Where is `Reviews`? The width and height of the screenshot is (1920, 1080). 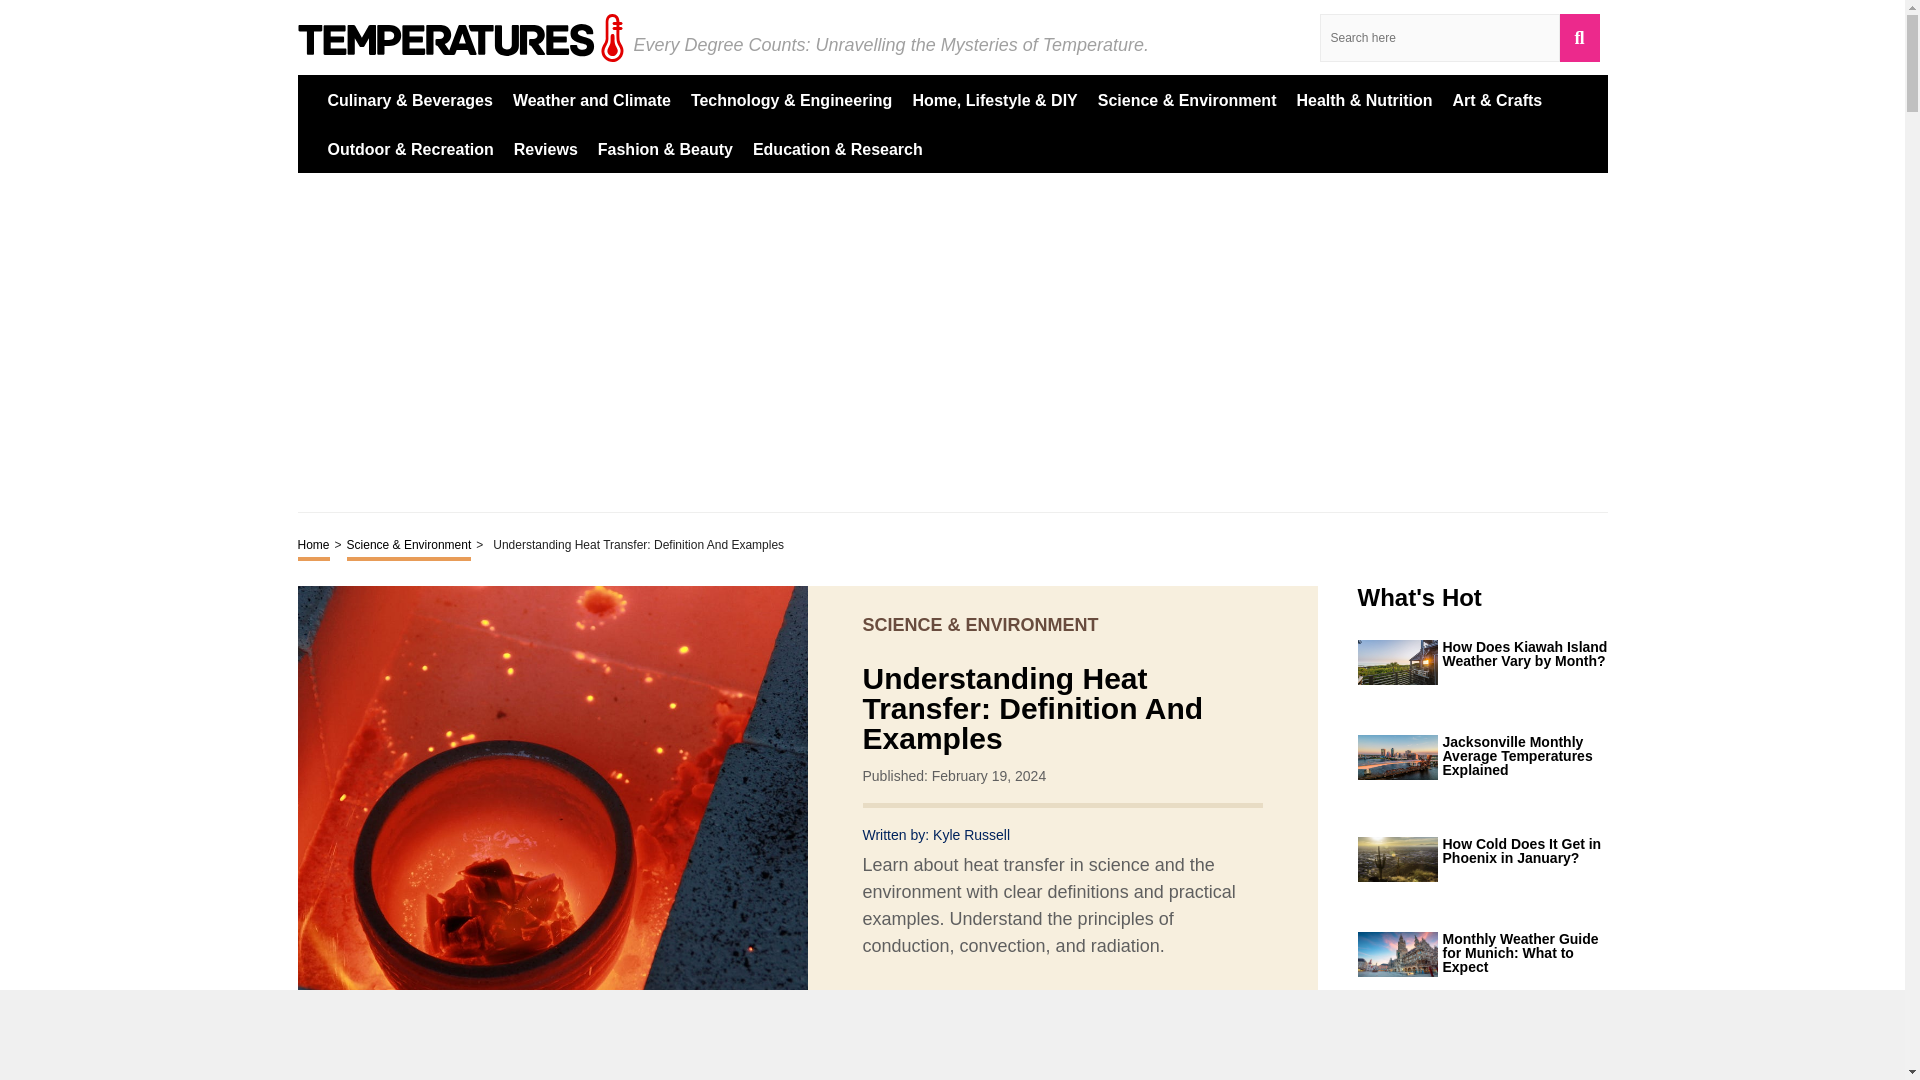 Reviews is located at coordinates (546, 148).